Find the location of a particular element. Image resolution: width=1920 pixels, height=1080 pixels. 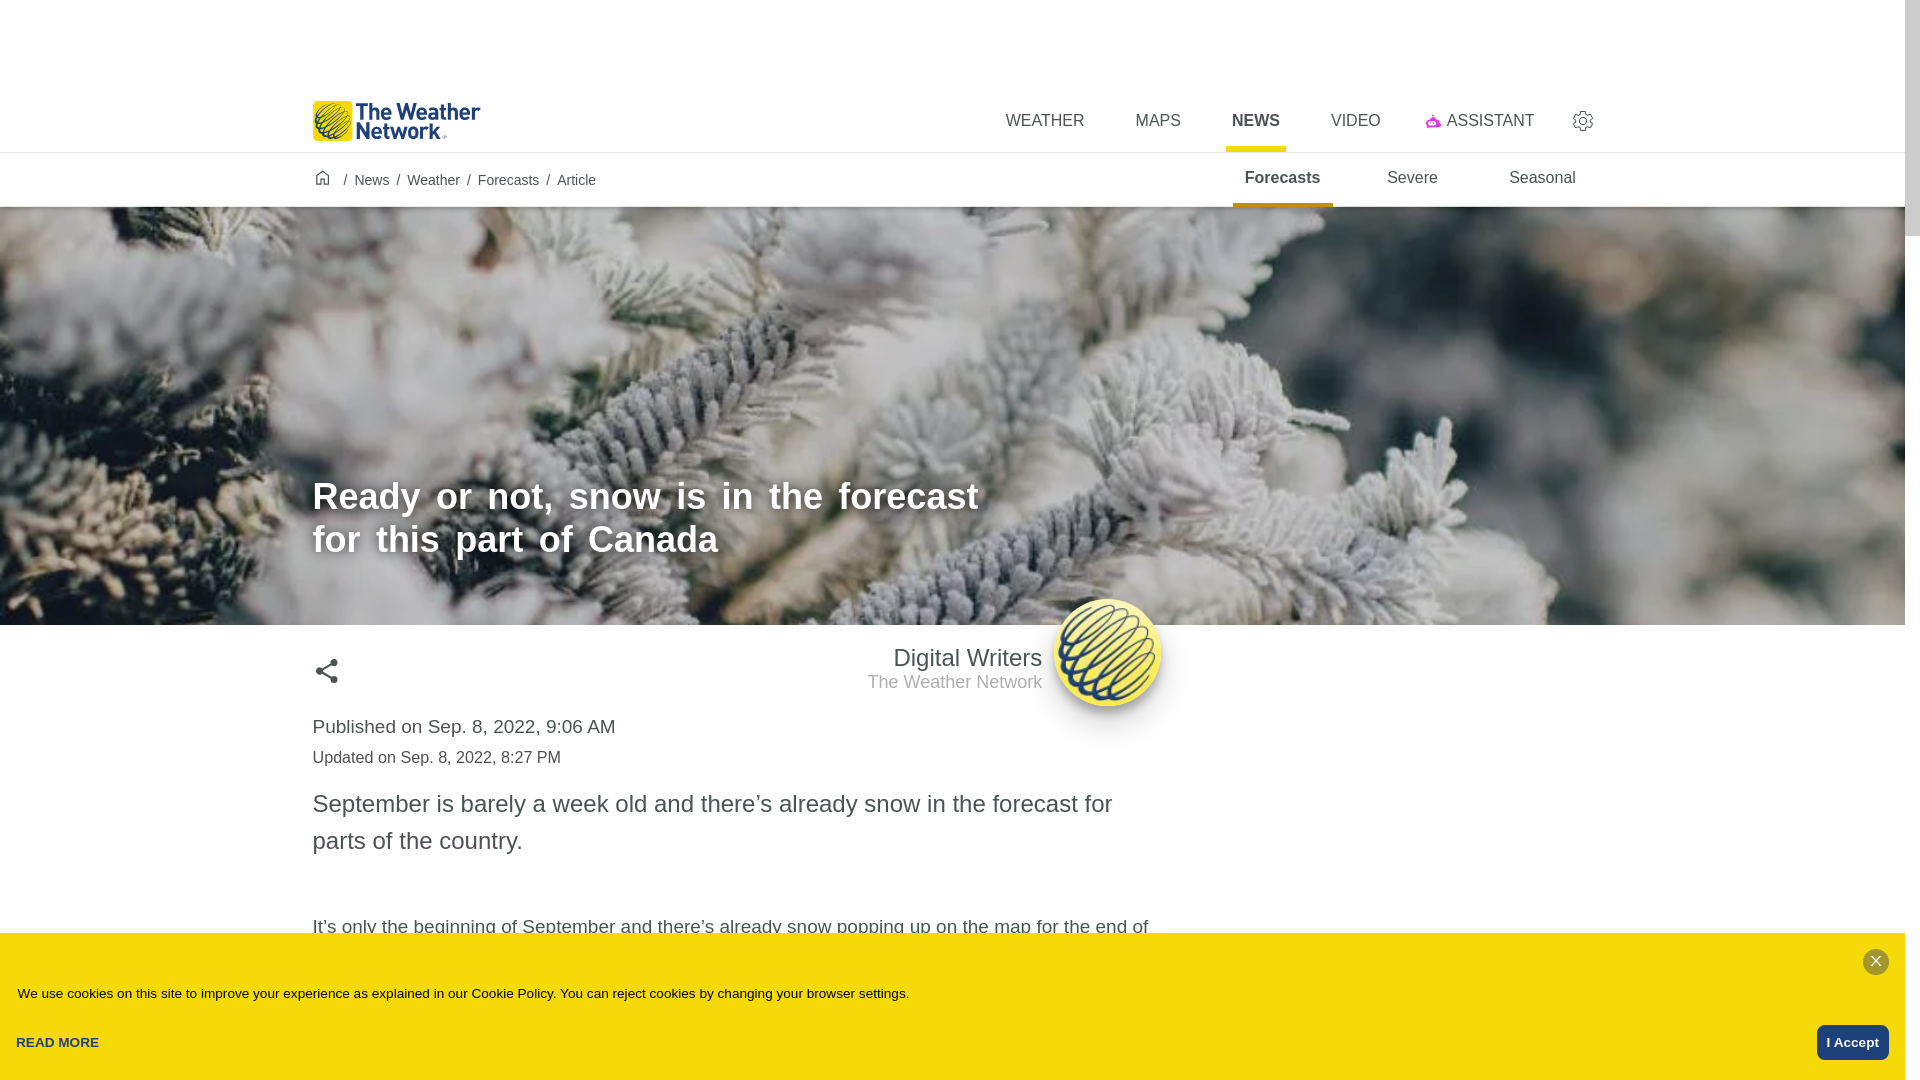

NEWS is located at coordinates (1541, 180).